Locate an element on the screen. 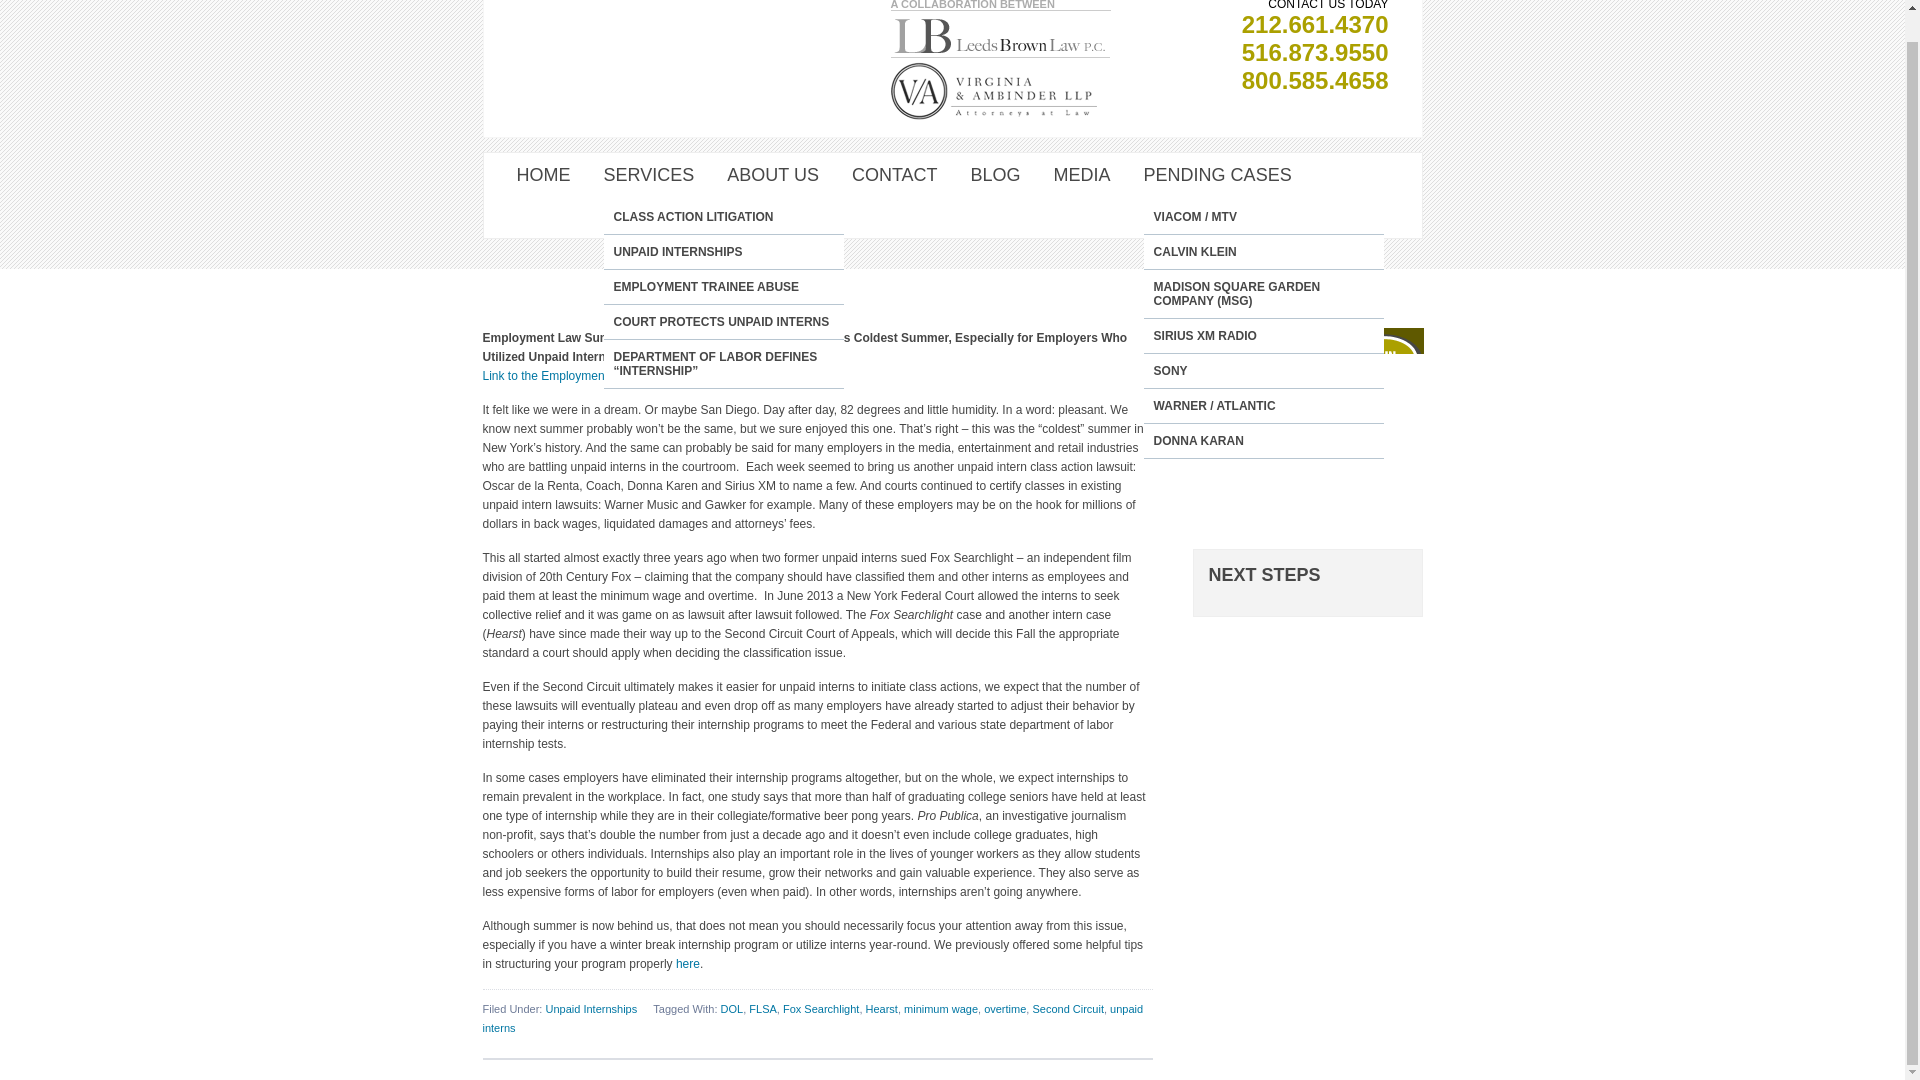 This screenshot has height=1080, width=1920. Employment Matters Blog is located at coordinates (598, 376).